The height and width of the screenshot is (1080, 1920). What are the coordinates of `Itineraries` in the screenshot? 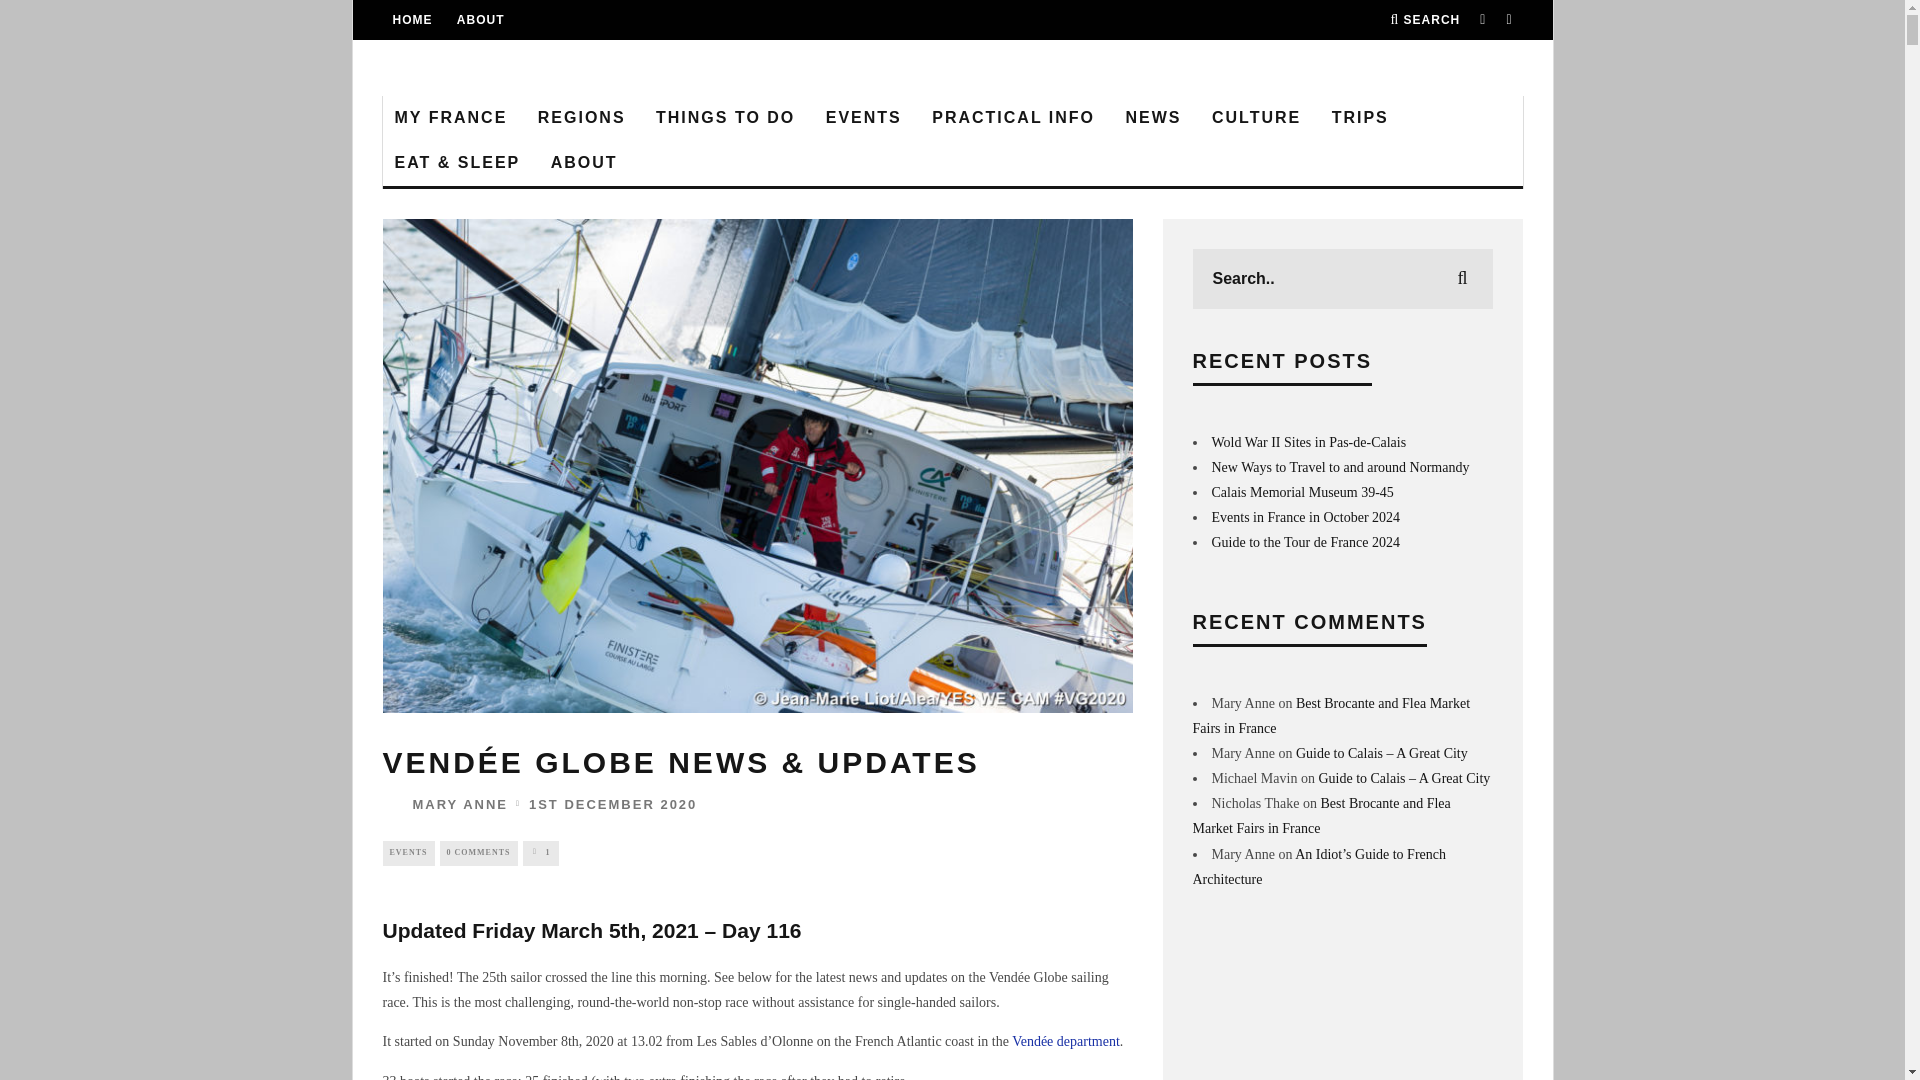 It's located at (1360, 118).